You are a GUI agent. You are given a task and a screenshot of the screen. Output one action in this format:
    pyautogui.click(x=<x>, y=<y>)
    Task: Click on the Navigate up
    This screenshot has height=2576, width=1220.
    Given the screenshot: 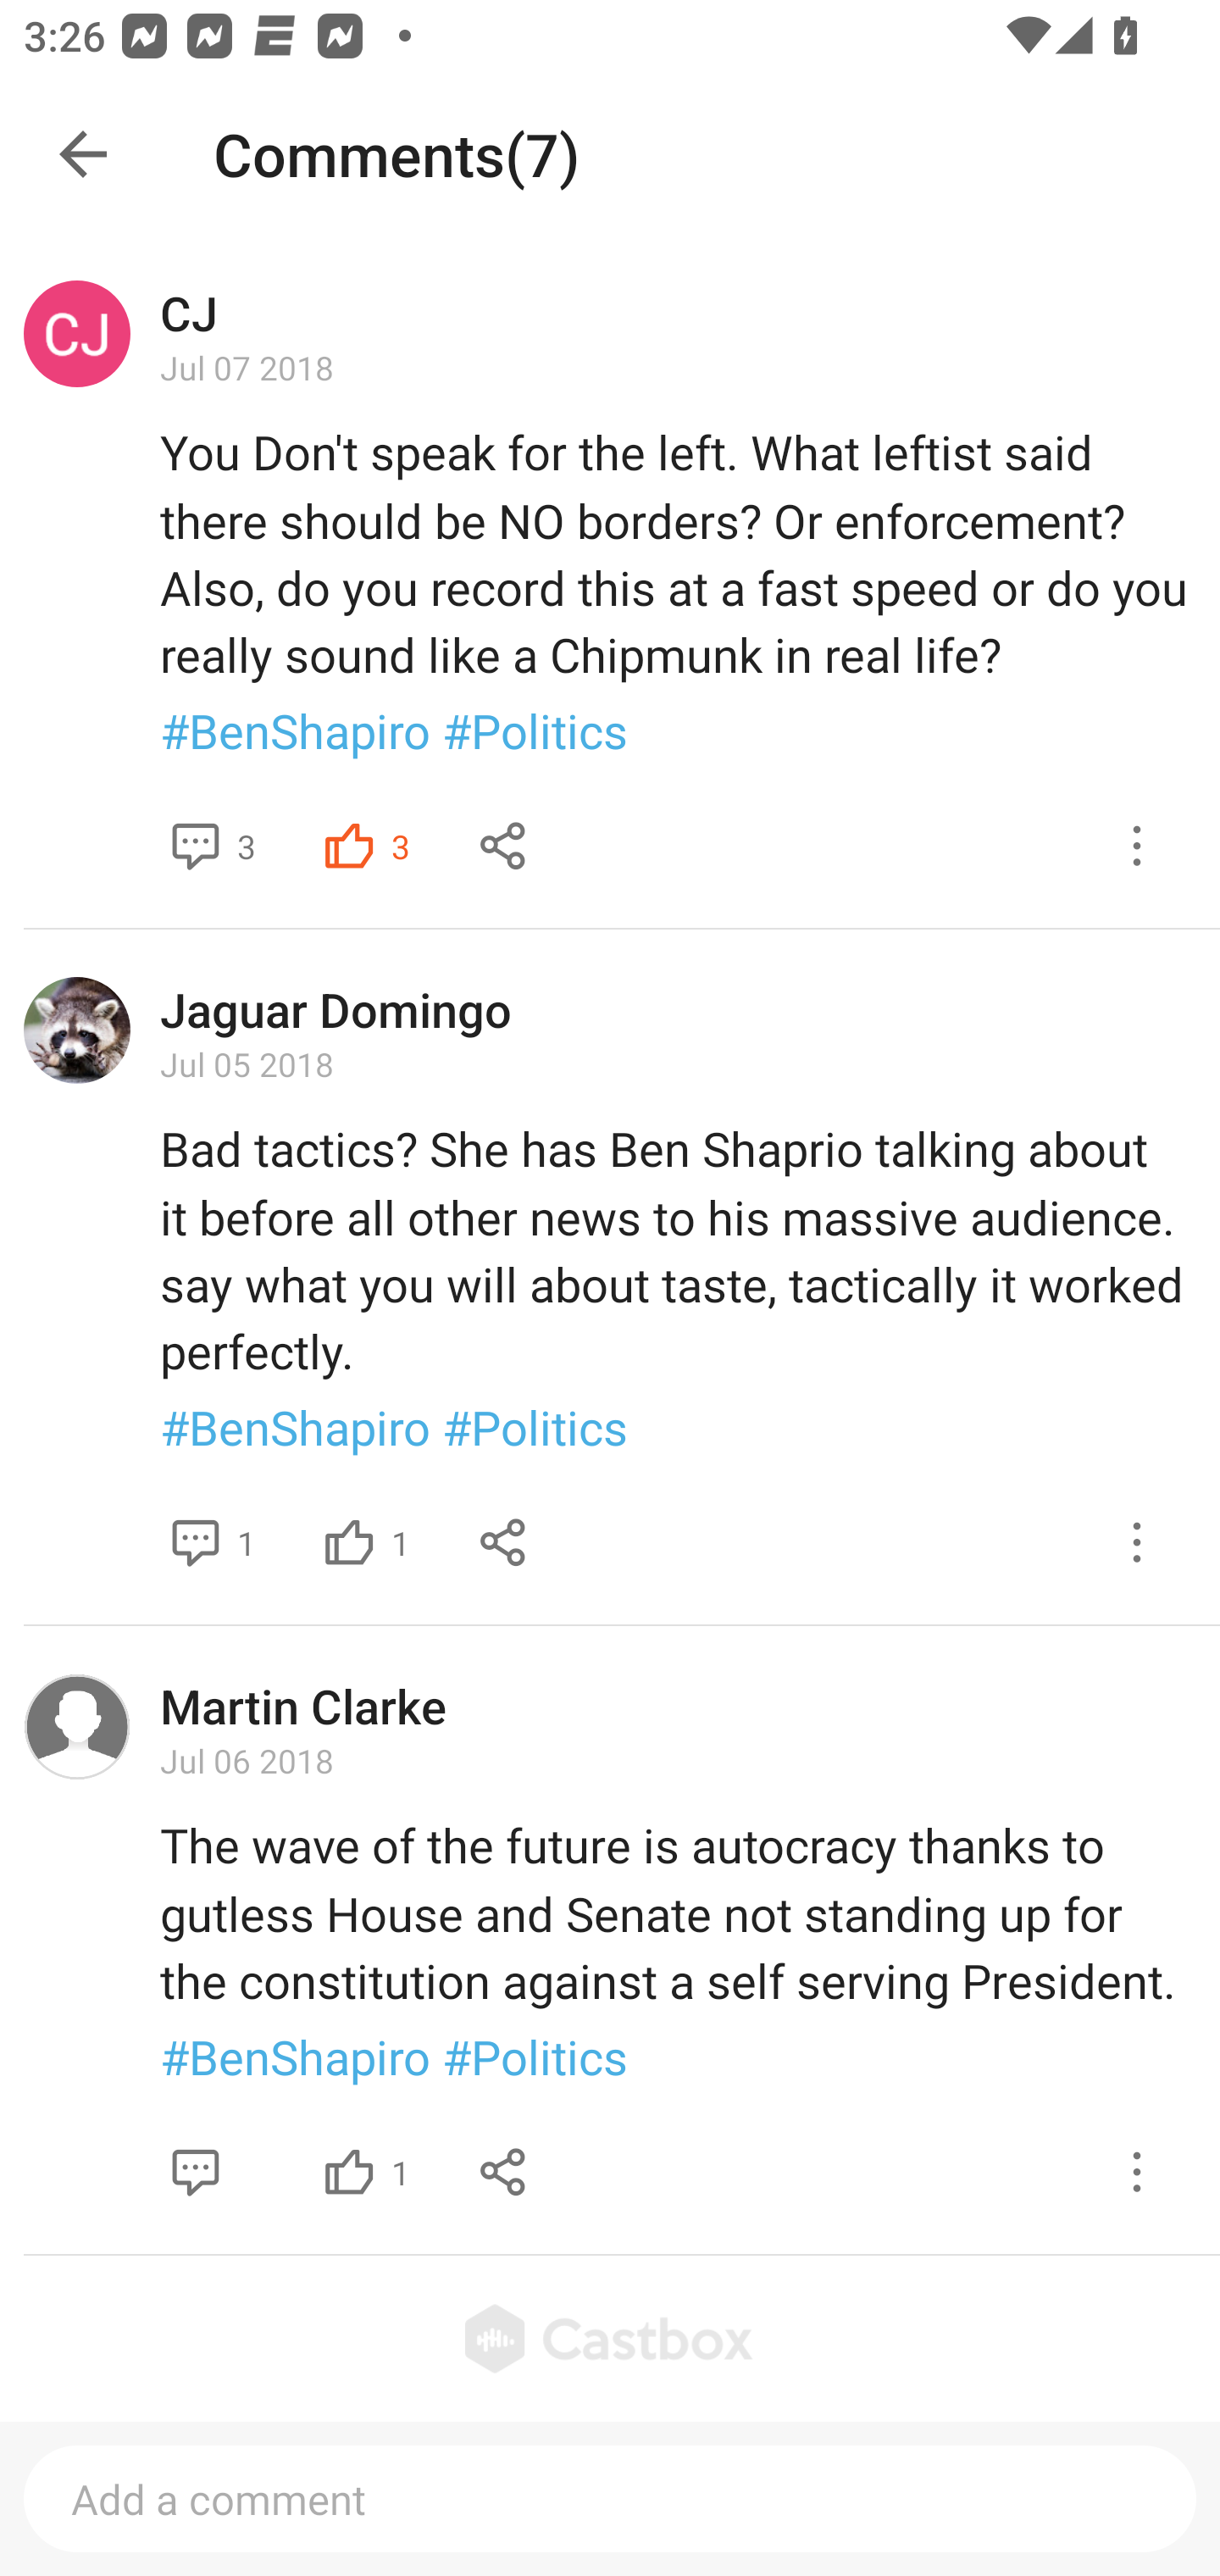 What is the action you would take?
    pyautogui.click(x=83, y=154)
    